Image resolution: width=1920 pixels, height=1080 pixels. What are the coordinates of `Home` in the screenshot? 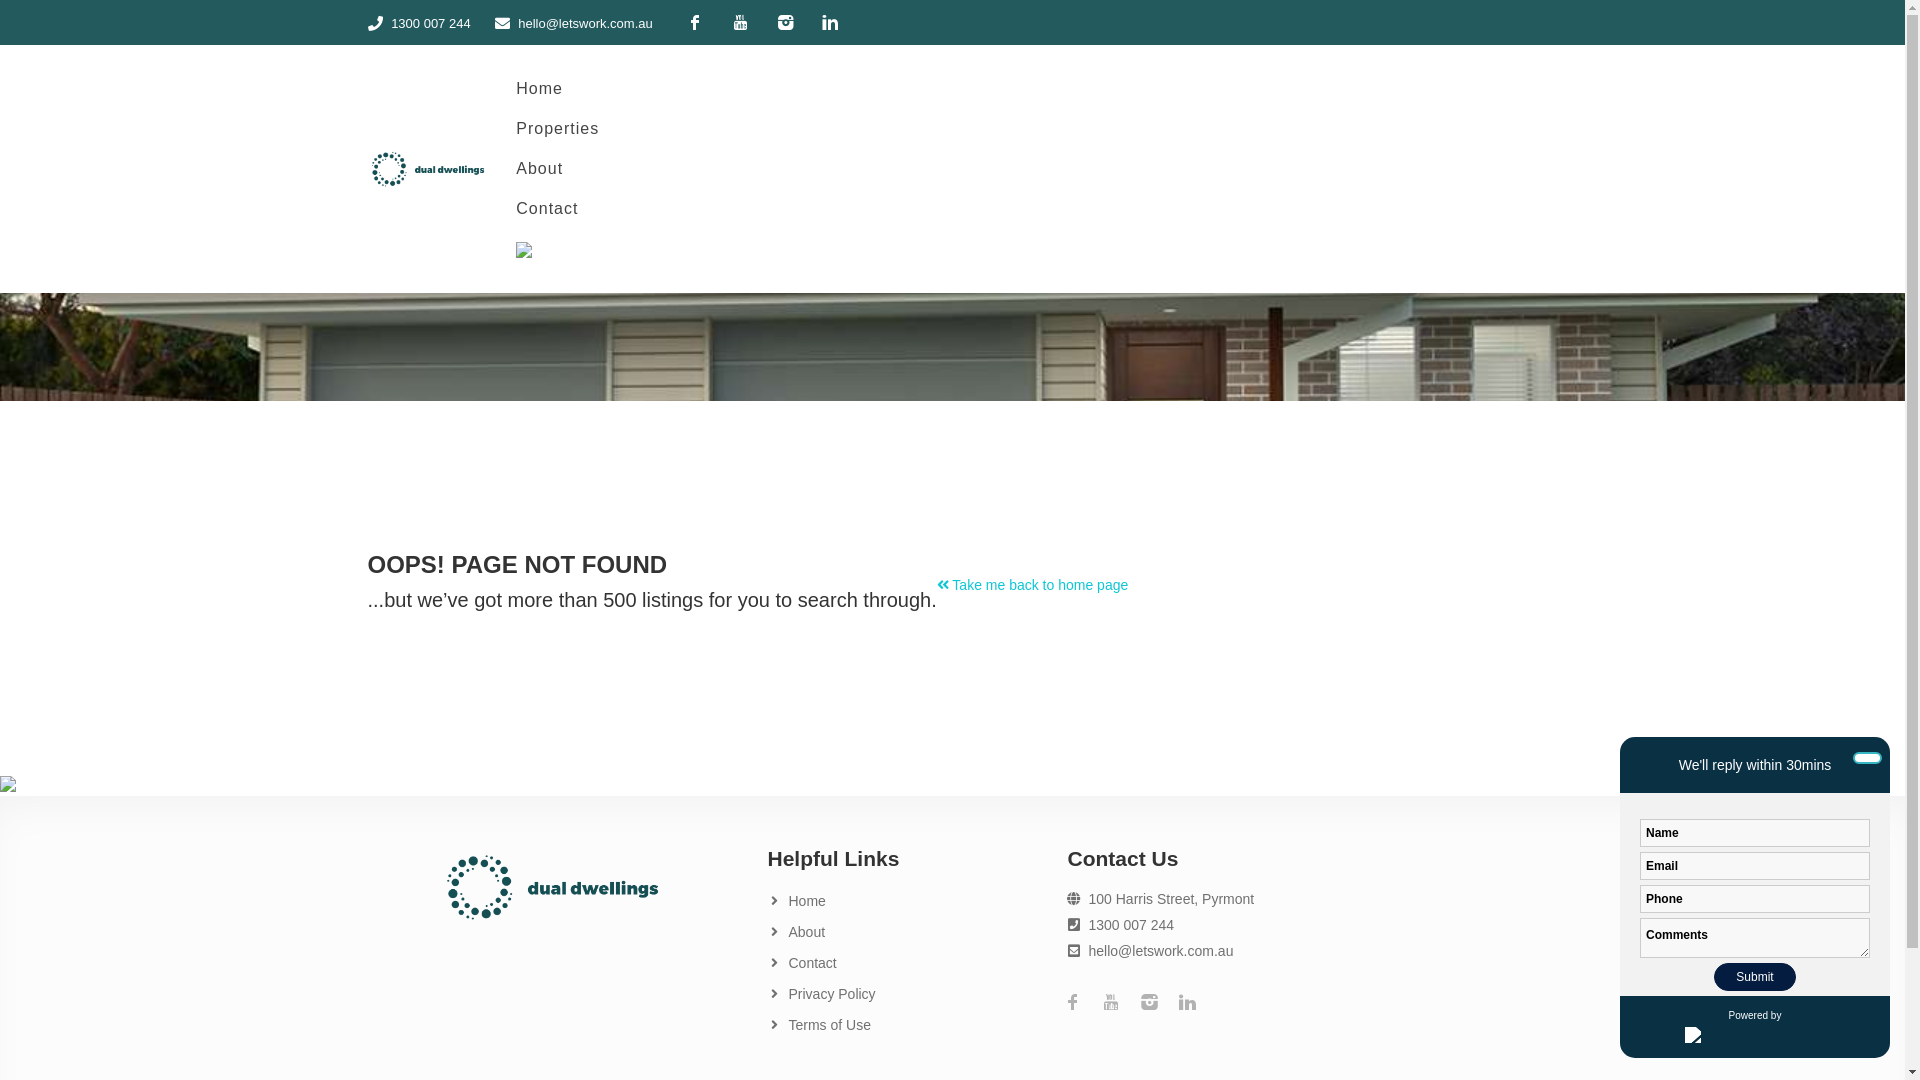 It's located at (558, 89).